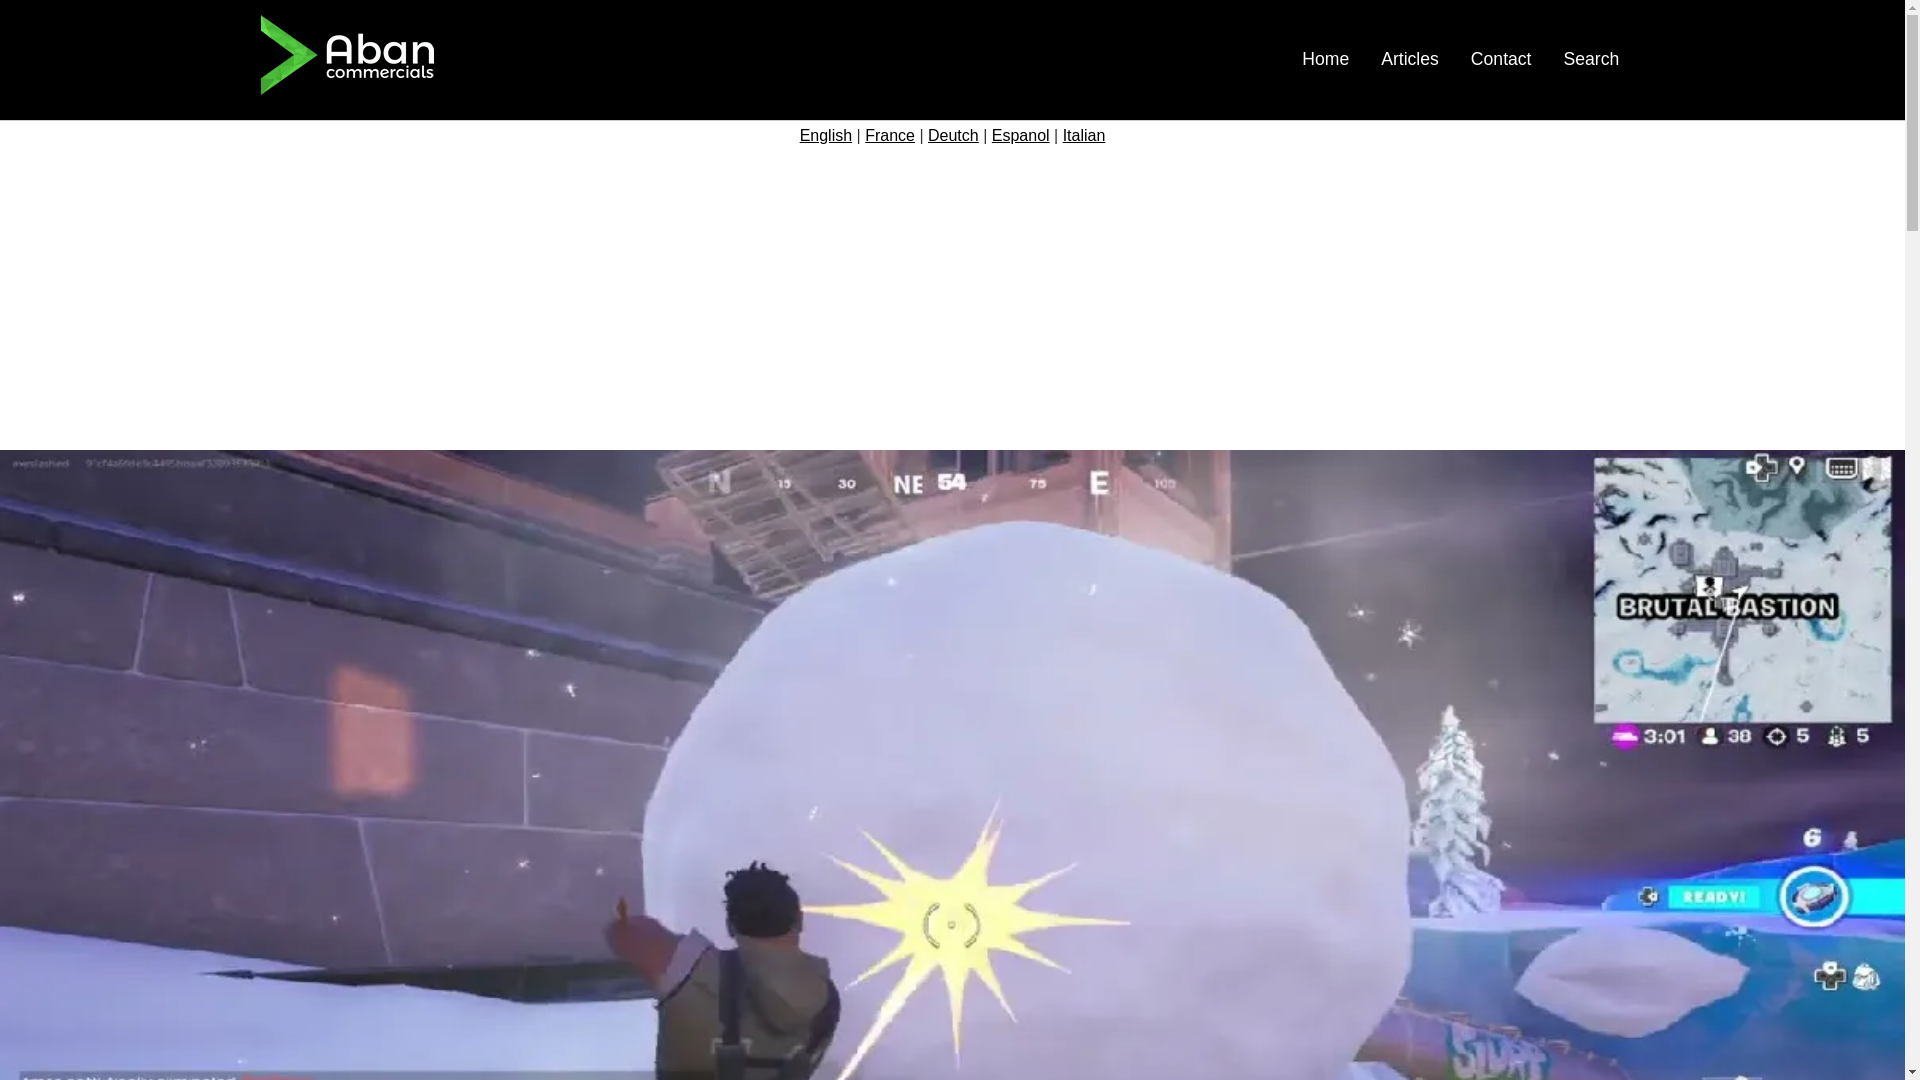  What do you see at coordinates (890, 135) in the screenshot?
I see `France` at bounding box center [890, 135].